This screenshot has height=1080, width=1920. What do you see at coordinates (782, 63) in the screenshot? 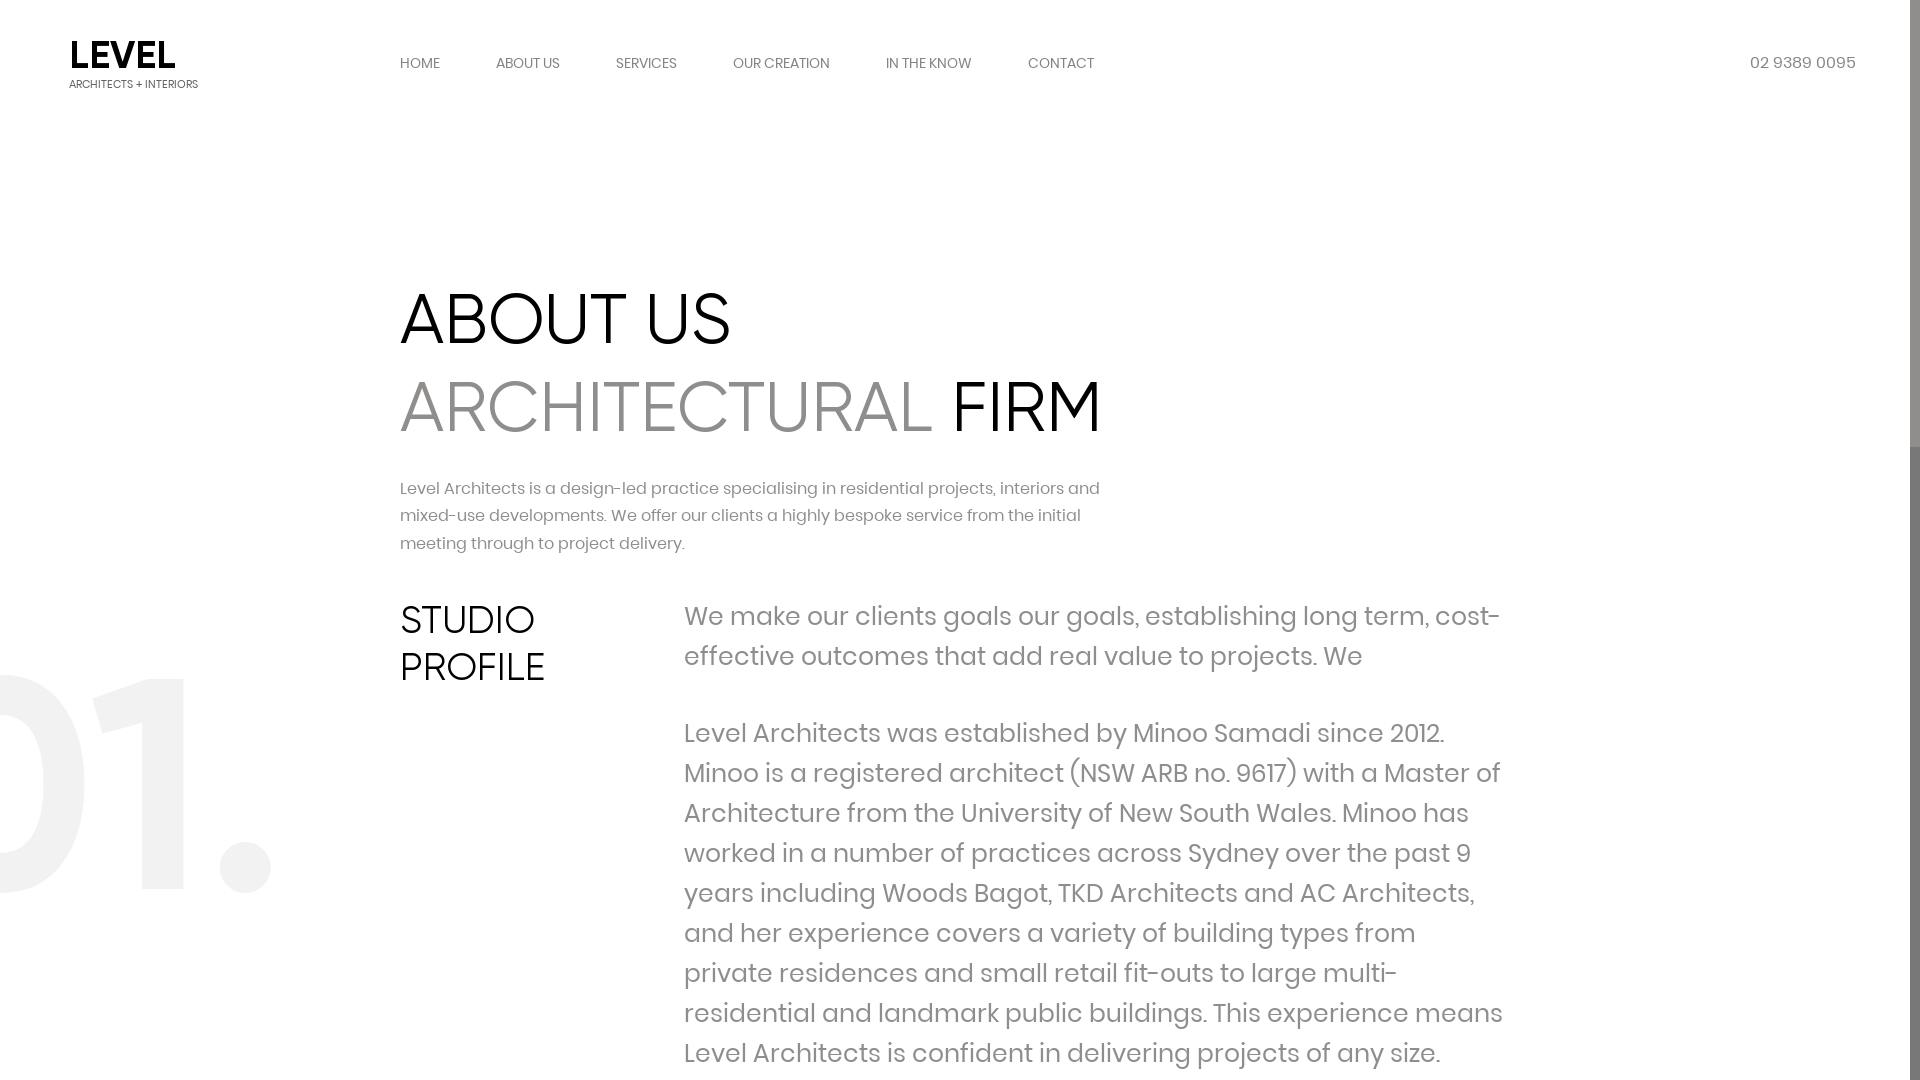
I see `OUR CREATION` at bounding box center [782, 63].